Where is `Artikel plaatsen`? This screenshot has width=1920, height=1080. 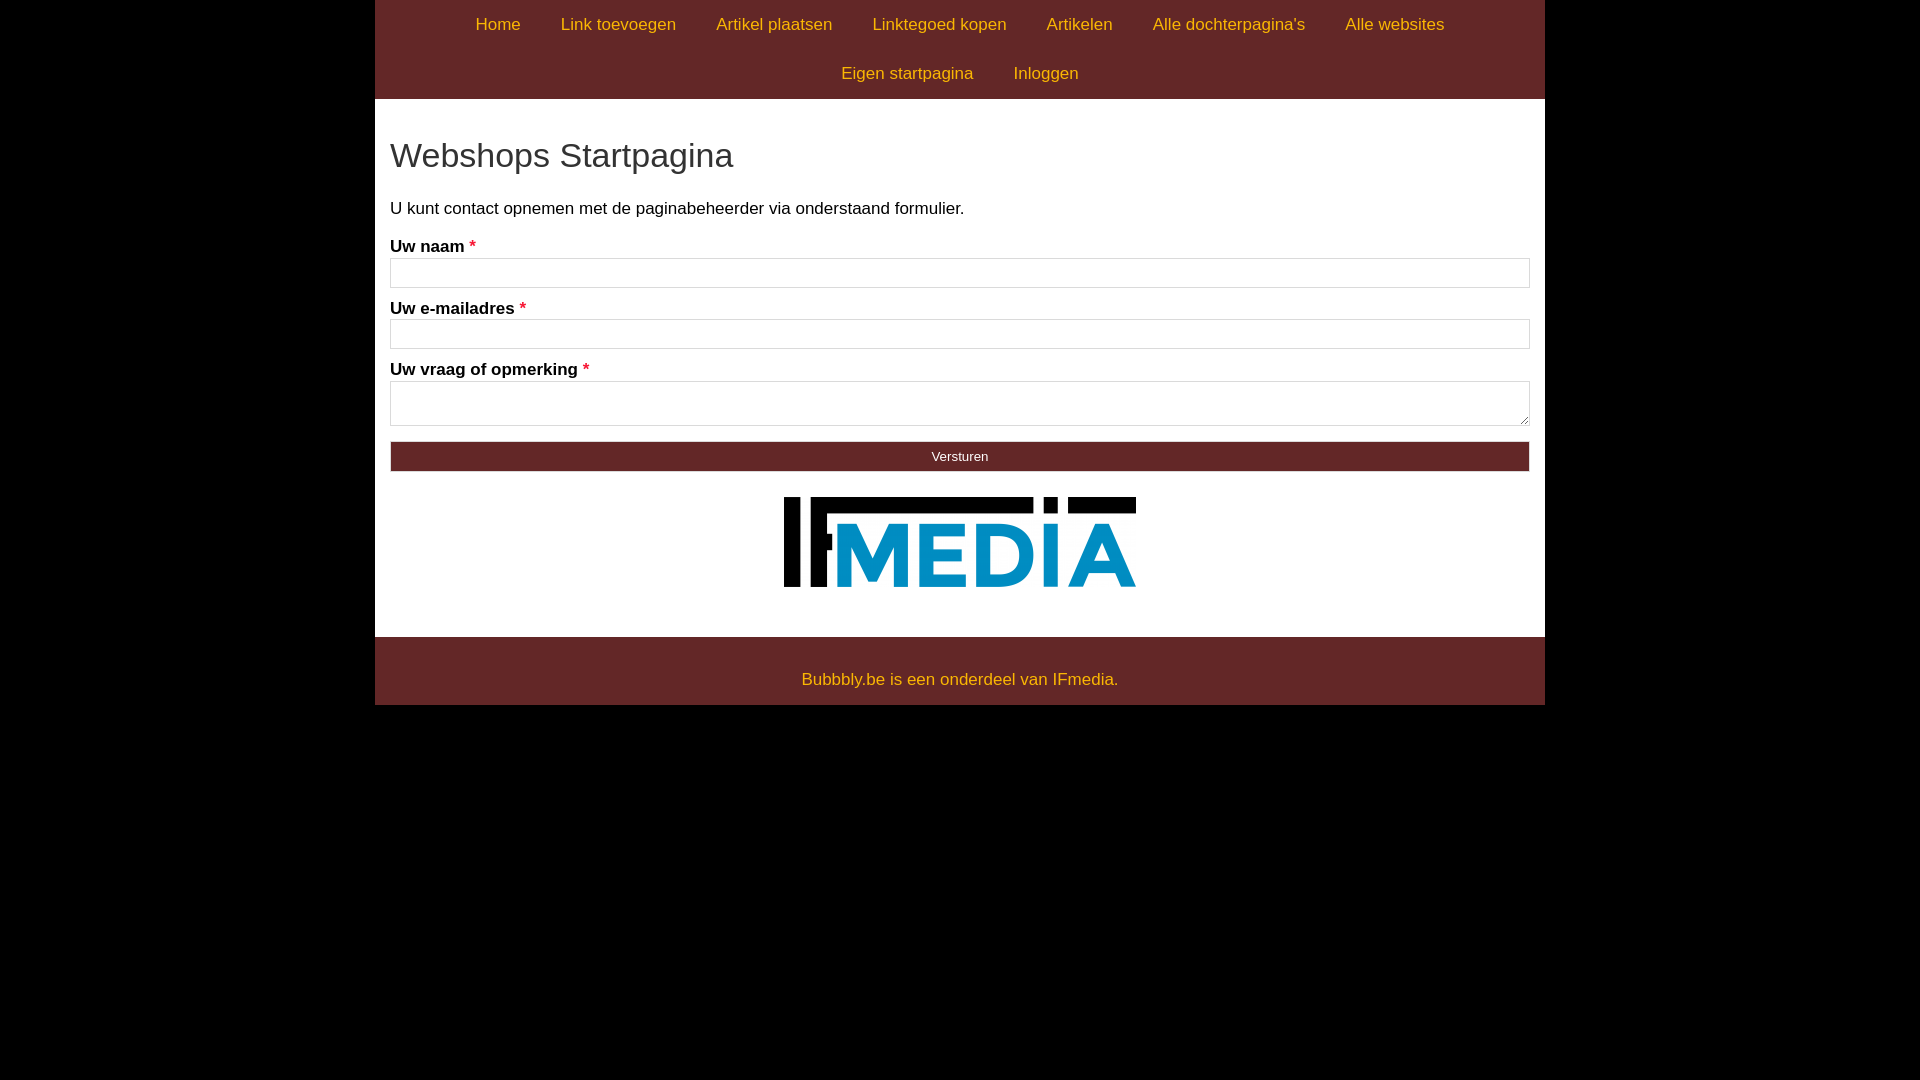 Artikel plaatsen is located at coordinates (774, 24).